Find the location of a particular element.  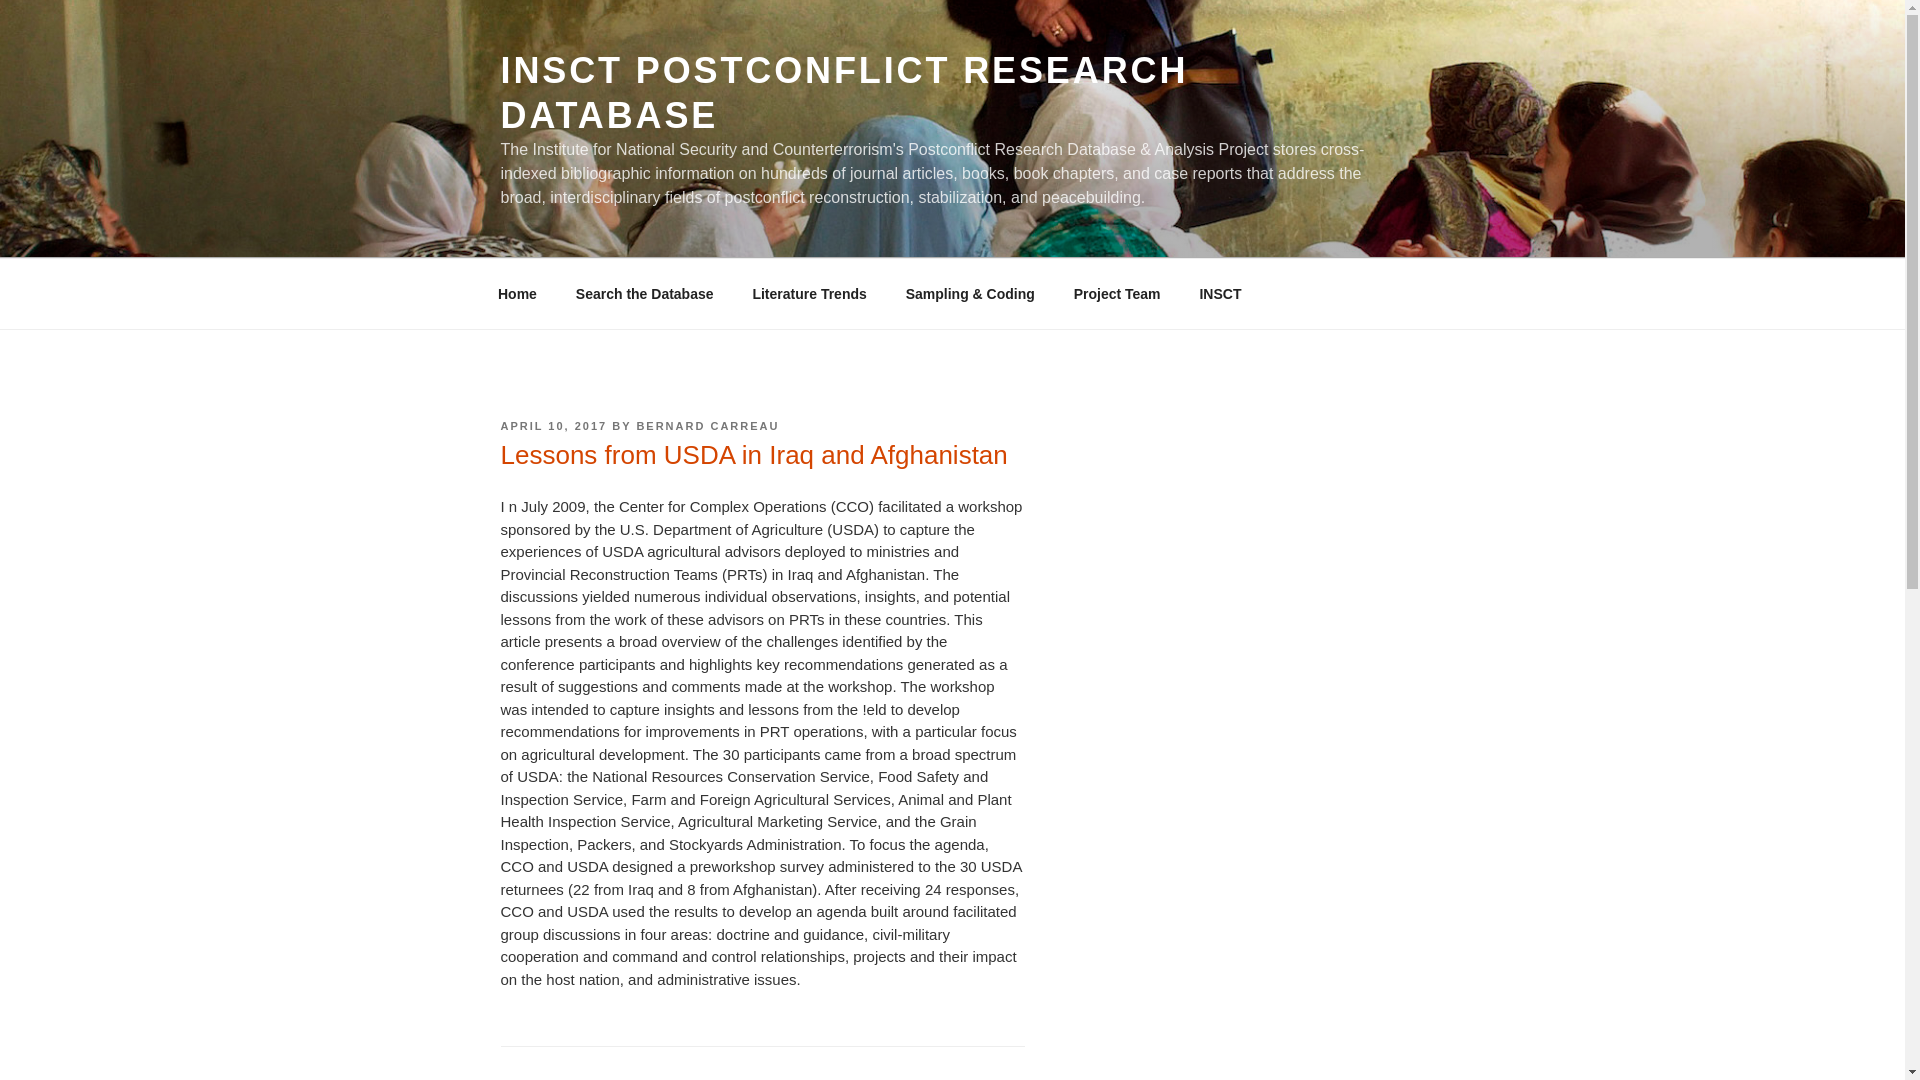

INSCT is located at coordinates (1220, 294).